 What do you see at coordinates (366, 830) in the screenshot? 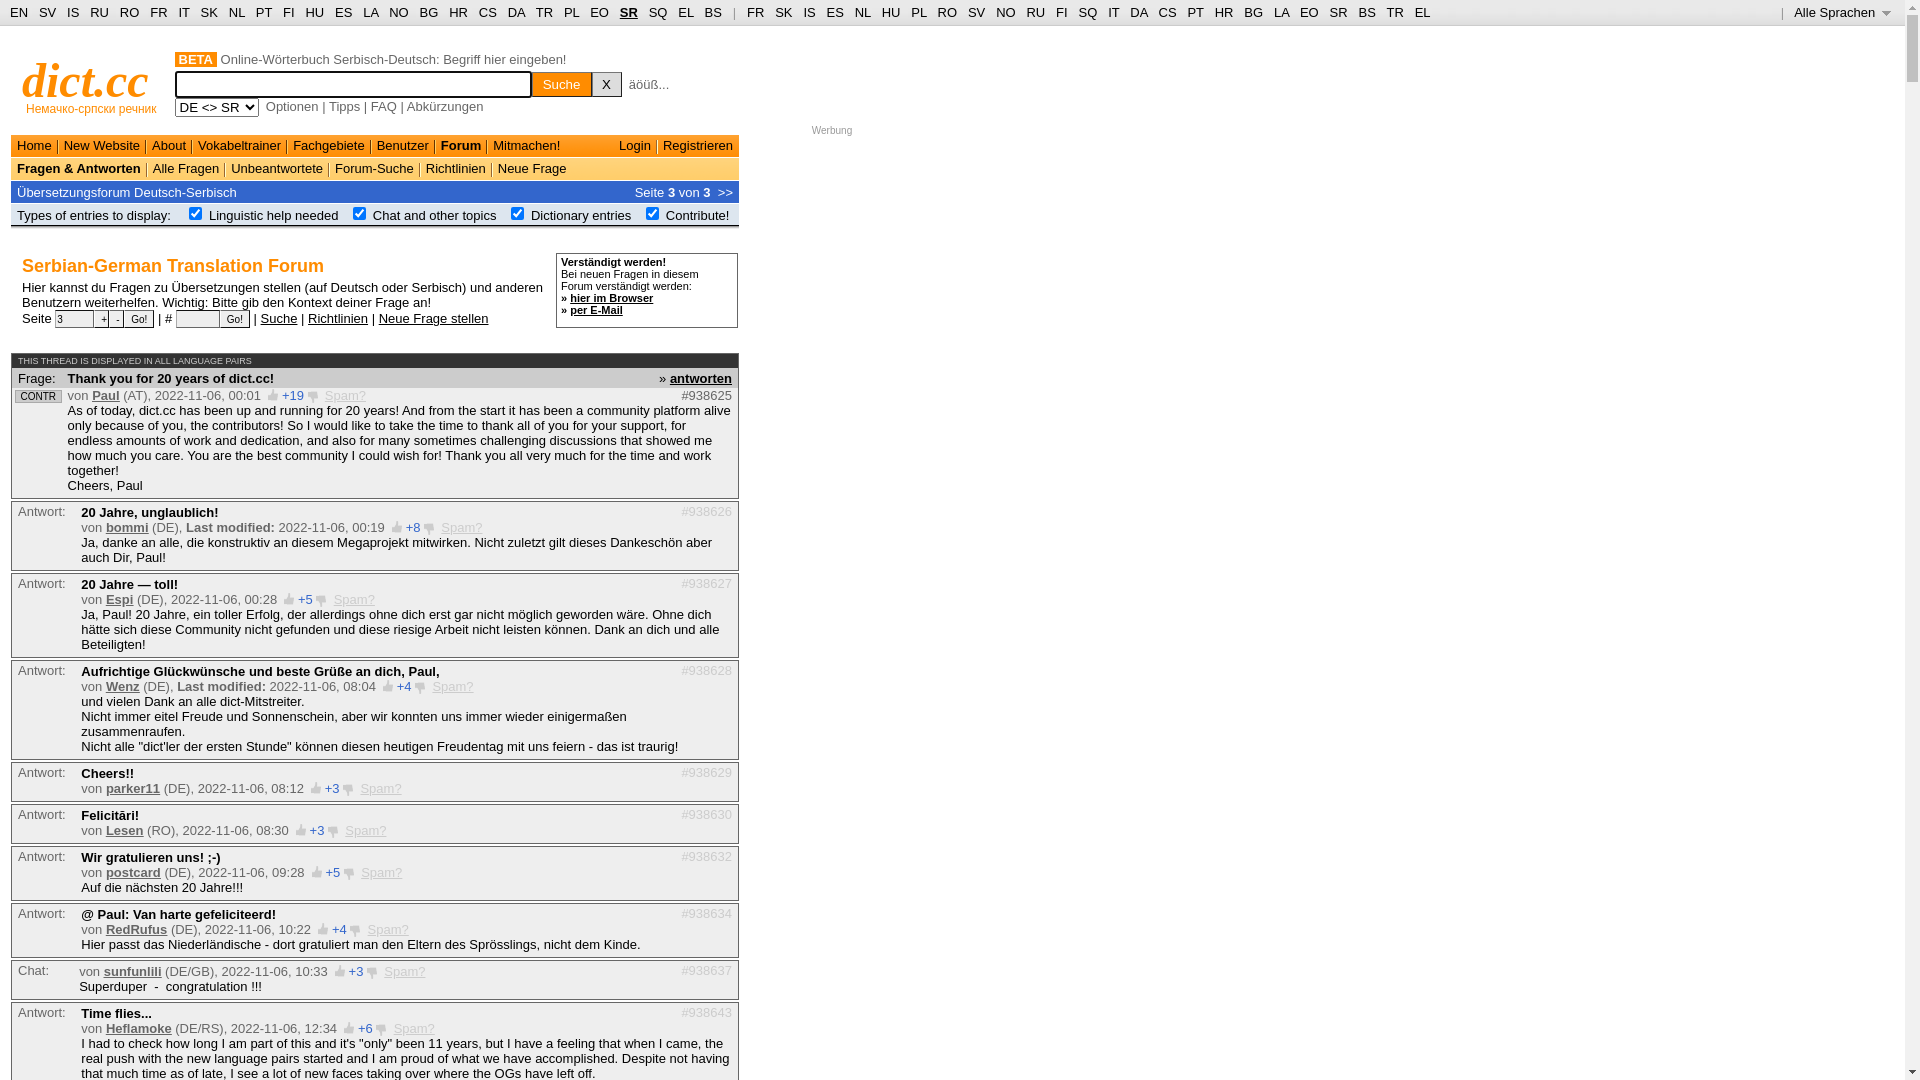
I see `Spam?` at bounding box center [366, 830].